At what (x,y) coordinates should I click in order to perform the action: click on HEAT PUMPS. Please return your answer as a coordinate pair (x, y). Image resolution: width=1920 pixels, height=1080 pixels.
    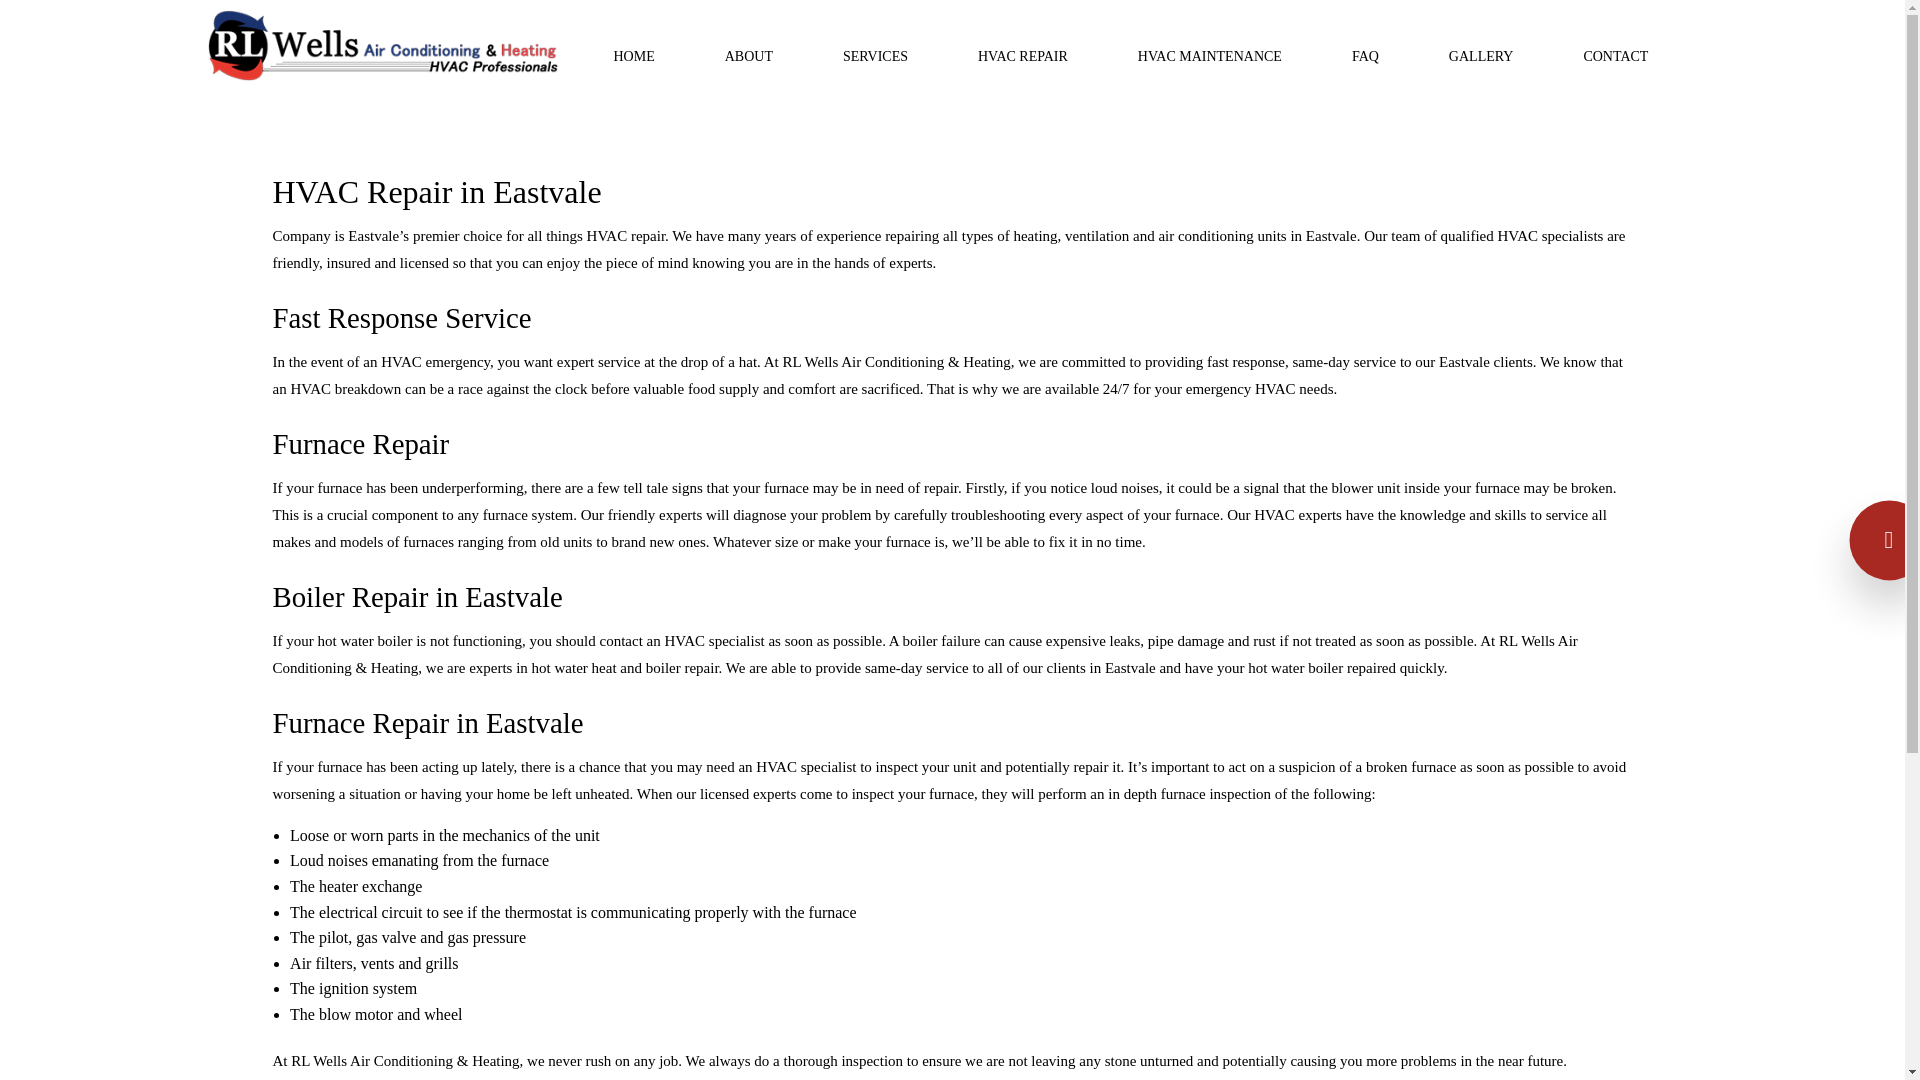
    Looking at the image, I should click on (896, 394).